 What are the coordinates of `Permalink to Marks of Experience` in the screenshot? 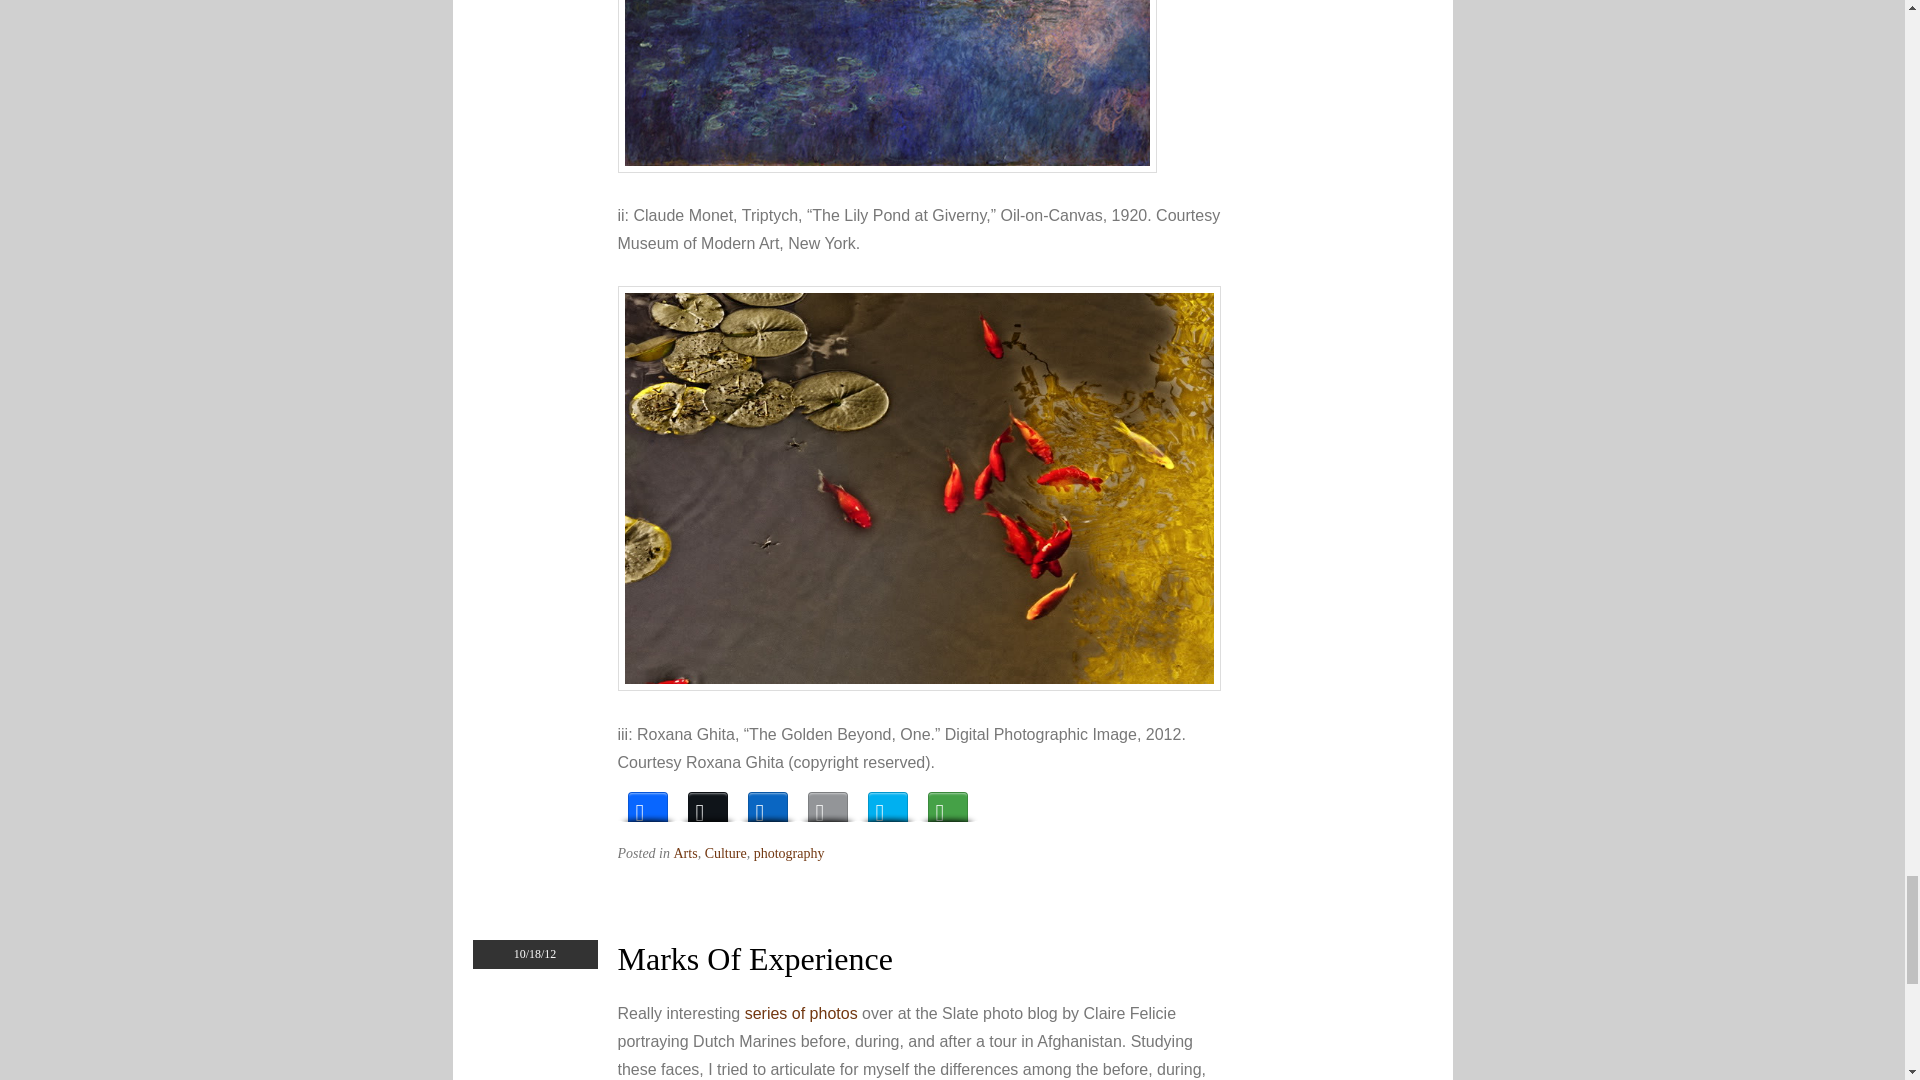 It's located at (755, 958).